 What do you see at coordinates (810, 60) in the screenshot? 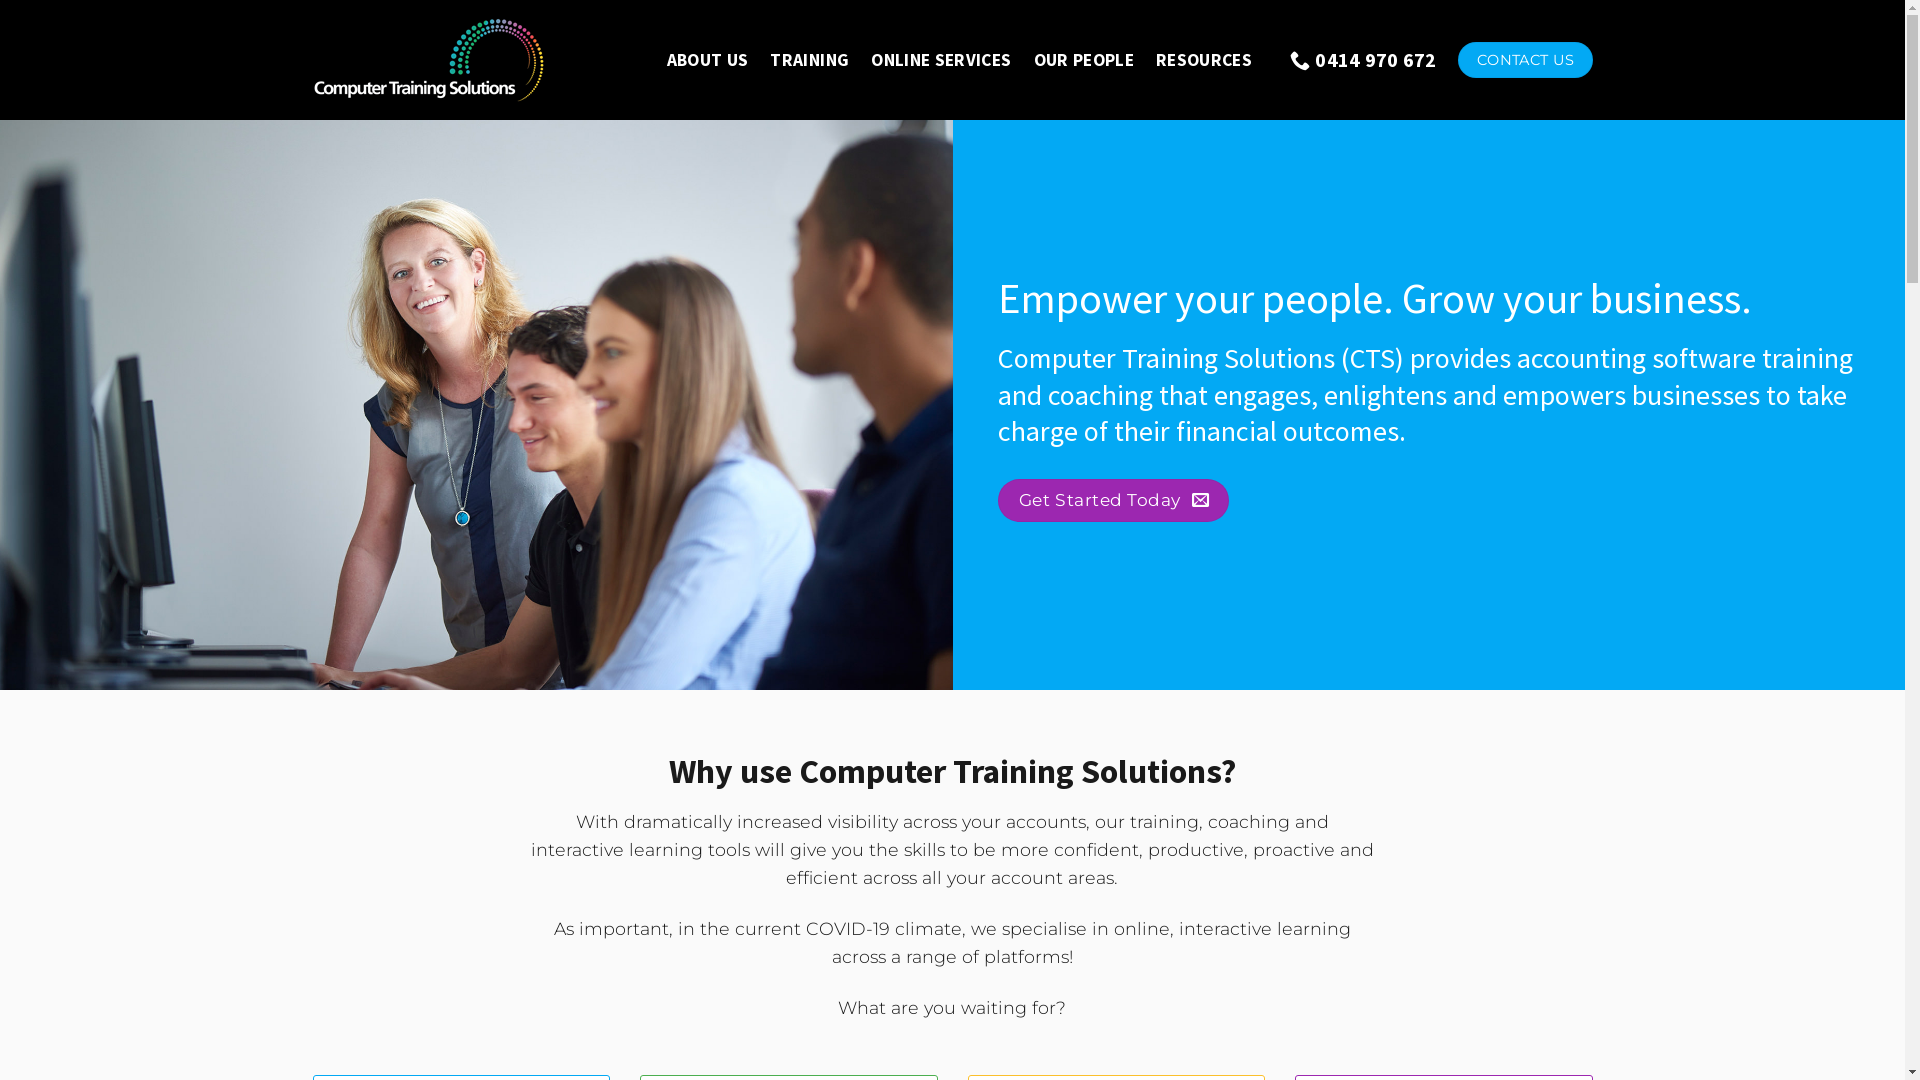
I see `TRAINING` at bounding box center [810, 60].